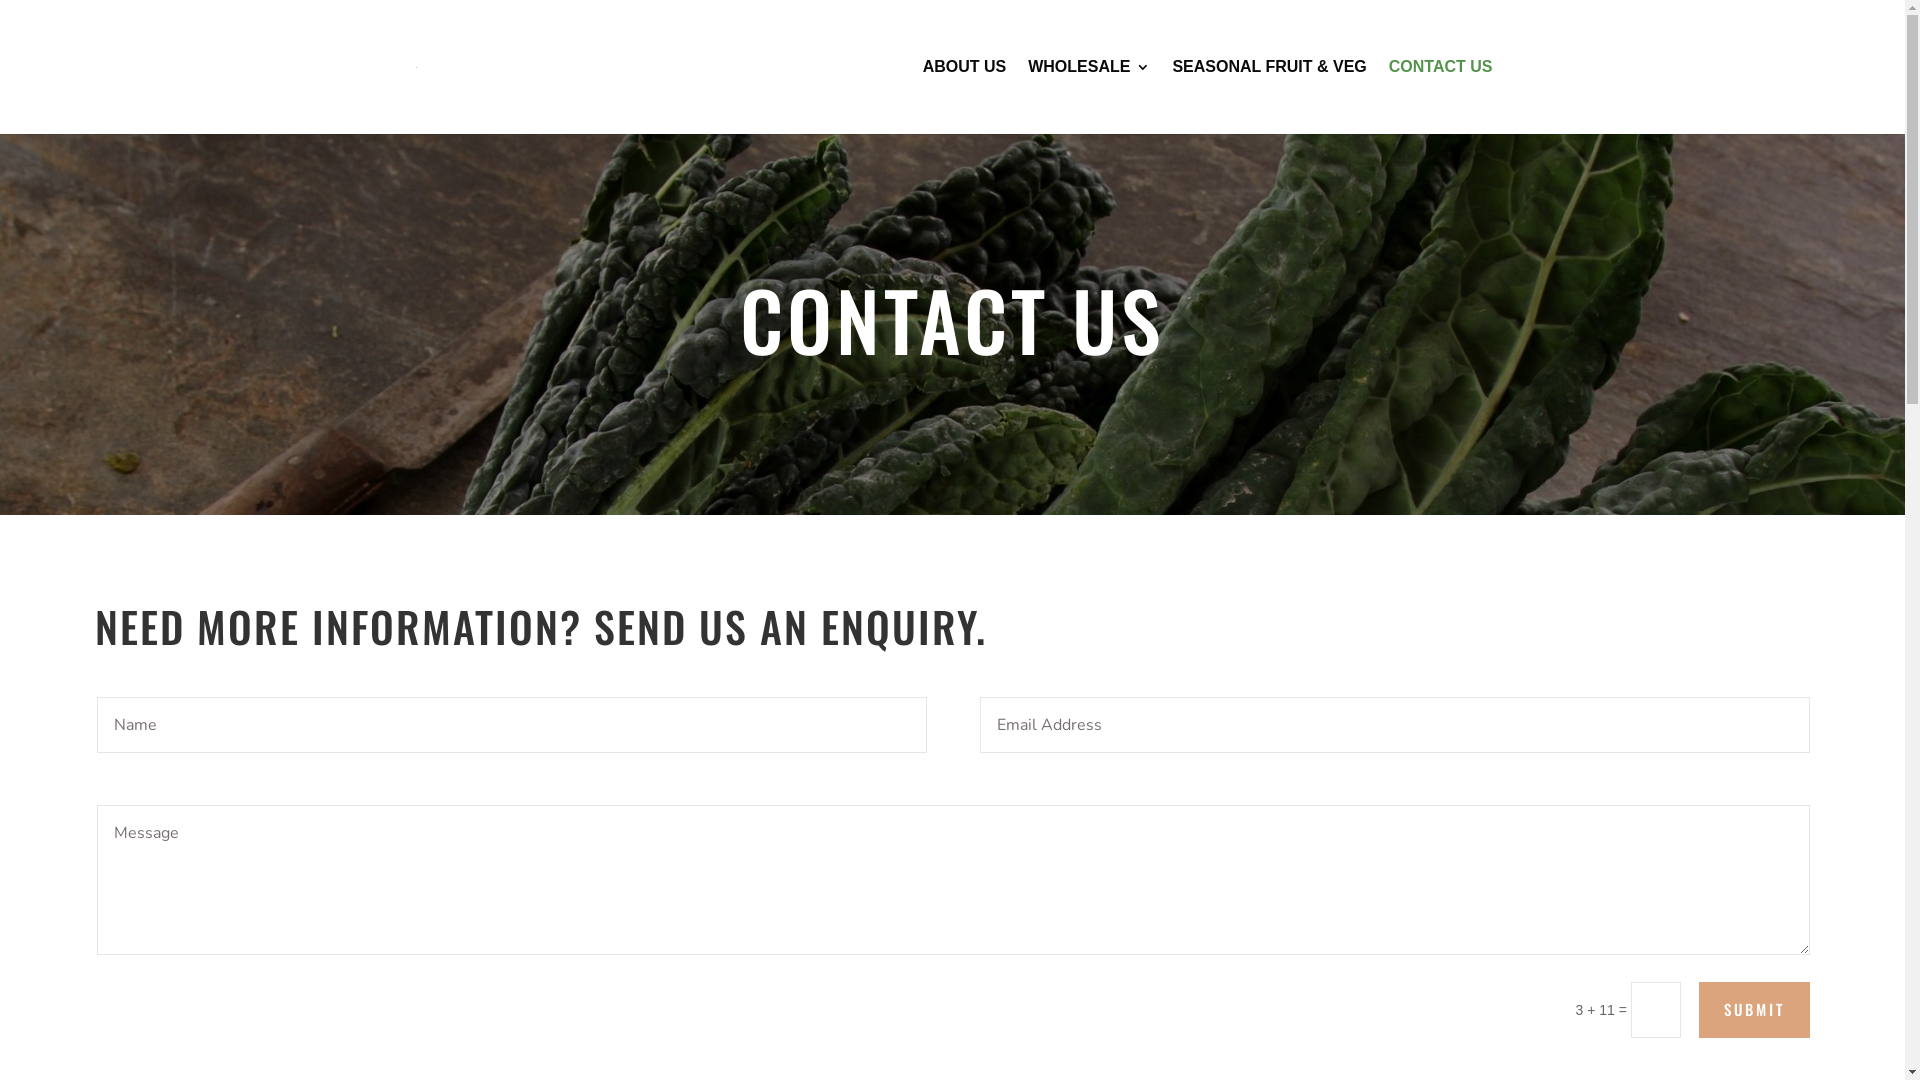 The image size is (1920, 1080). What do you see at coordinates (1089, 97) in the screenshot?
I see `WHOLESALE` at bounding box center [1089, 97].